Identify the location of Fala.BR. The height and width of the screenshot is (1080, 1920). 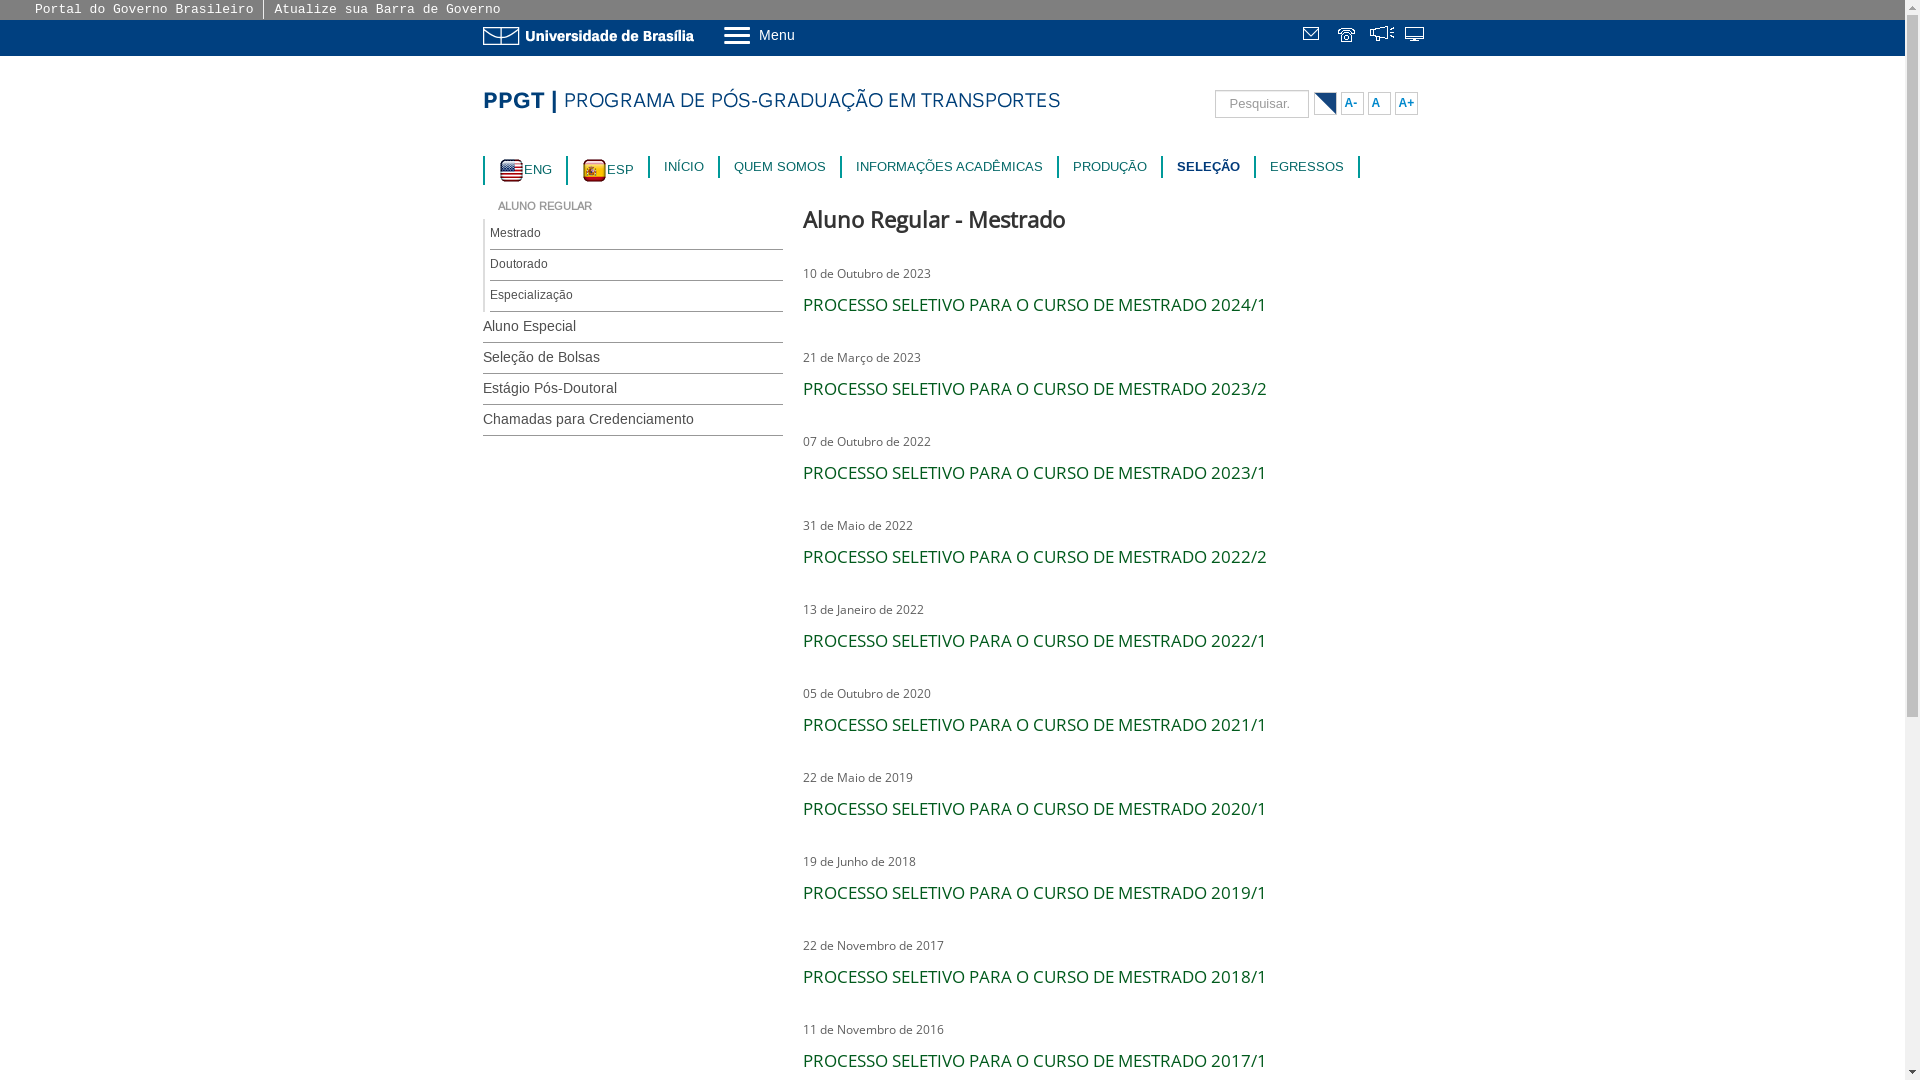
(1382, 36).